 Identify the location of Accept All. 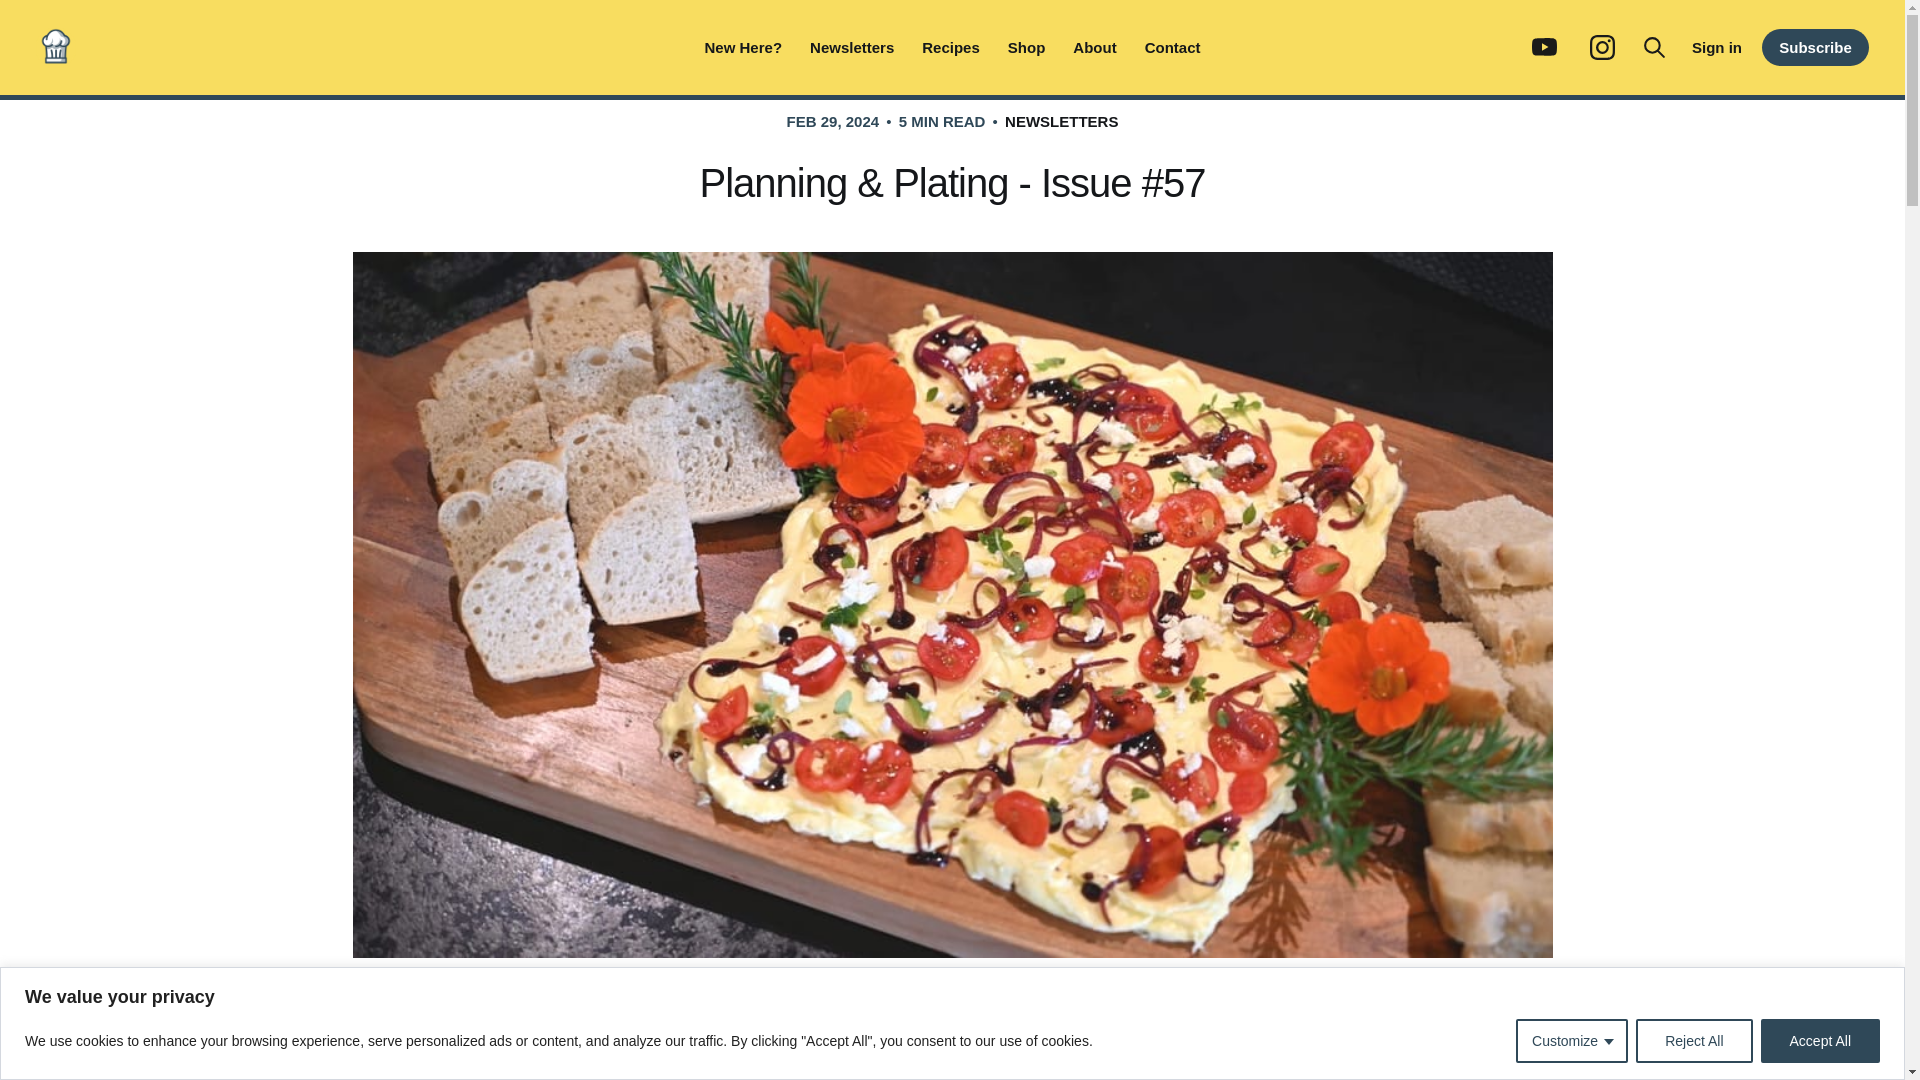
(1820, 1040).